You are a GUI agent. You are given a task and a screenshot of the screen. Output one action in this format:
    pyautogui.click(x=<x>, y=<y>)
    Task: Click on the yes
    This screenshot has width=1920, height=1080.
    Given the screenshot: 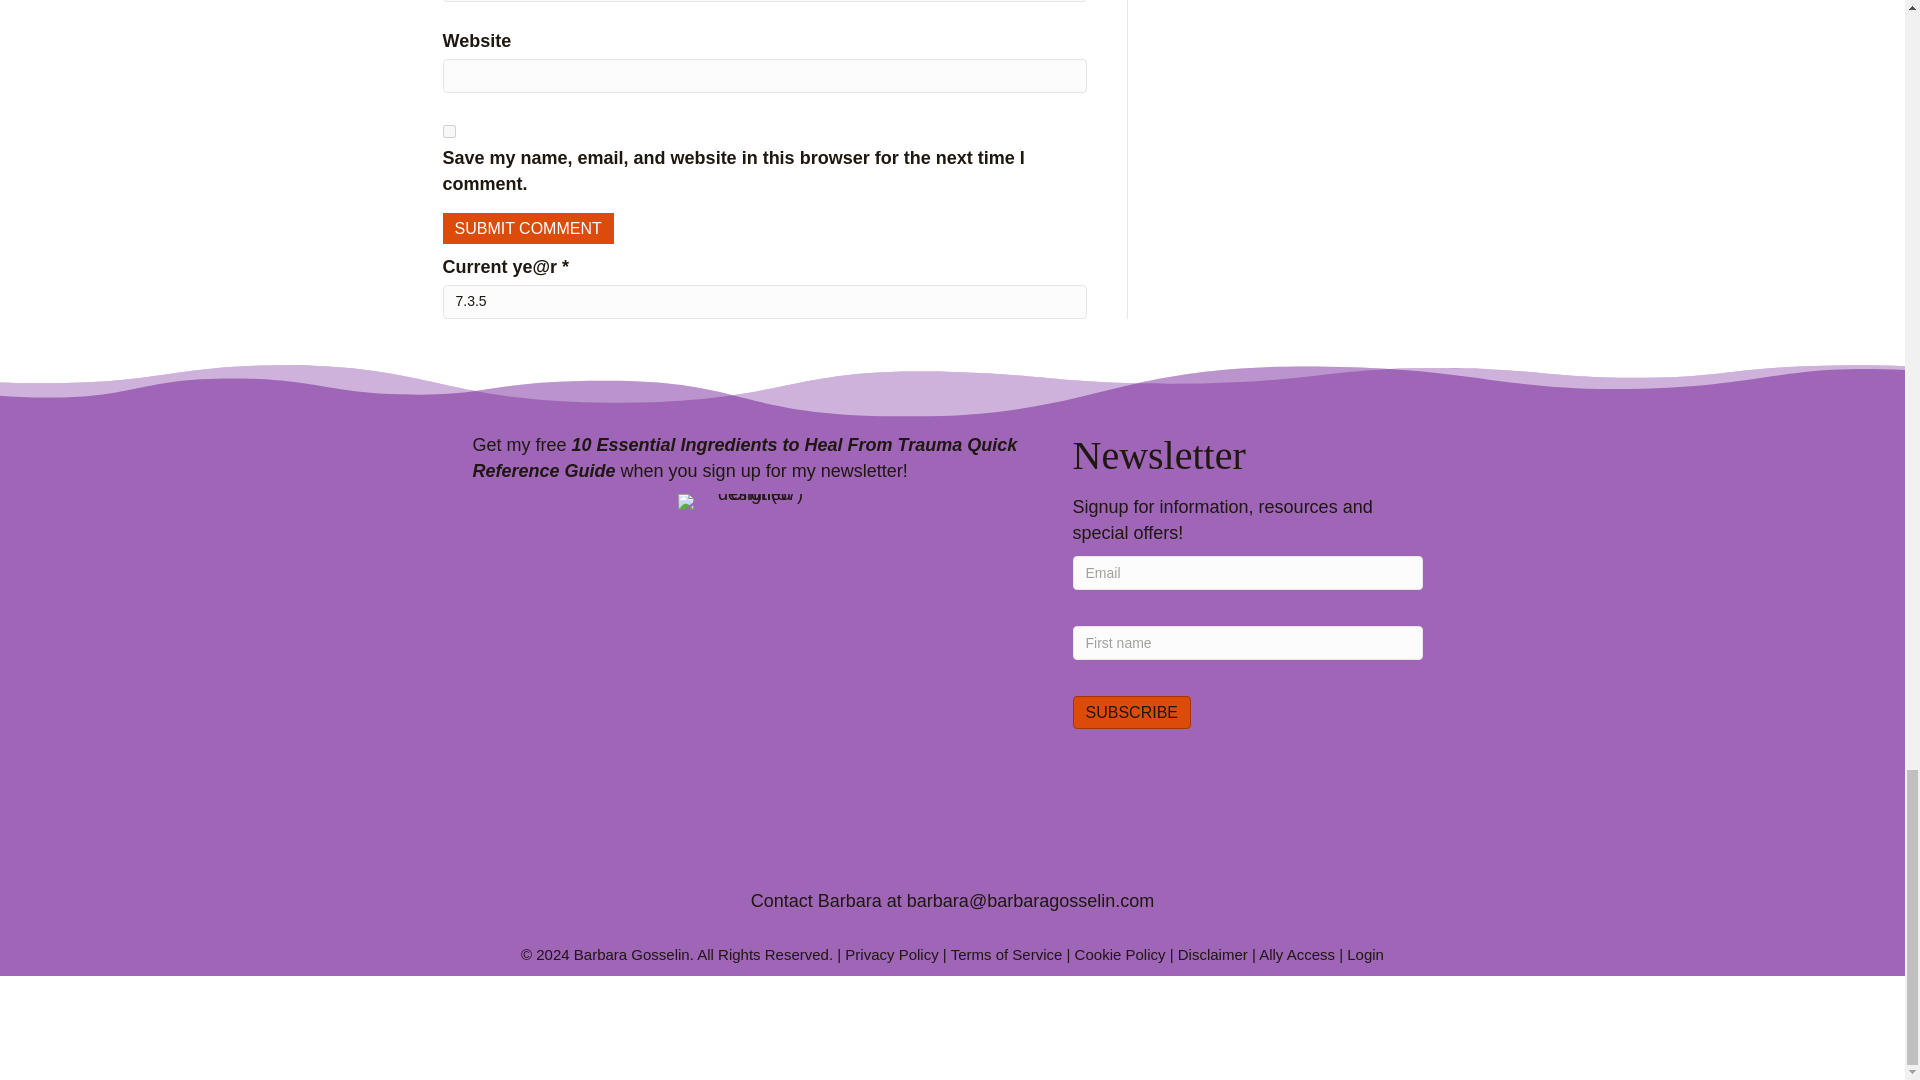 What is the action you would take?
    pyautogui.click(x=448, y=132)
    